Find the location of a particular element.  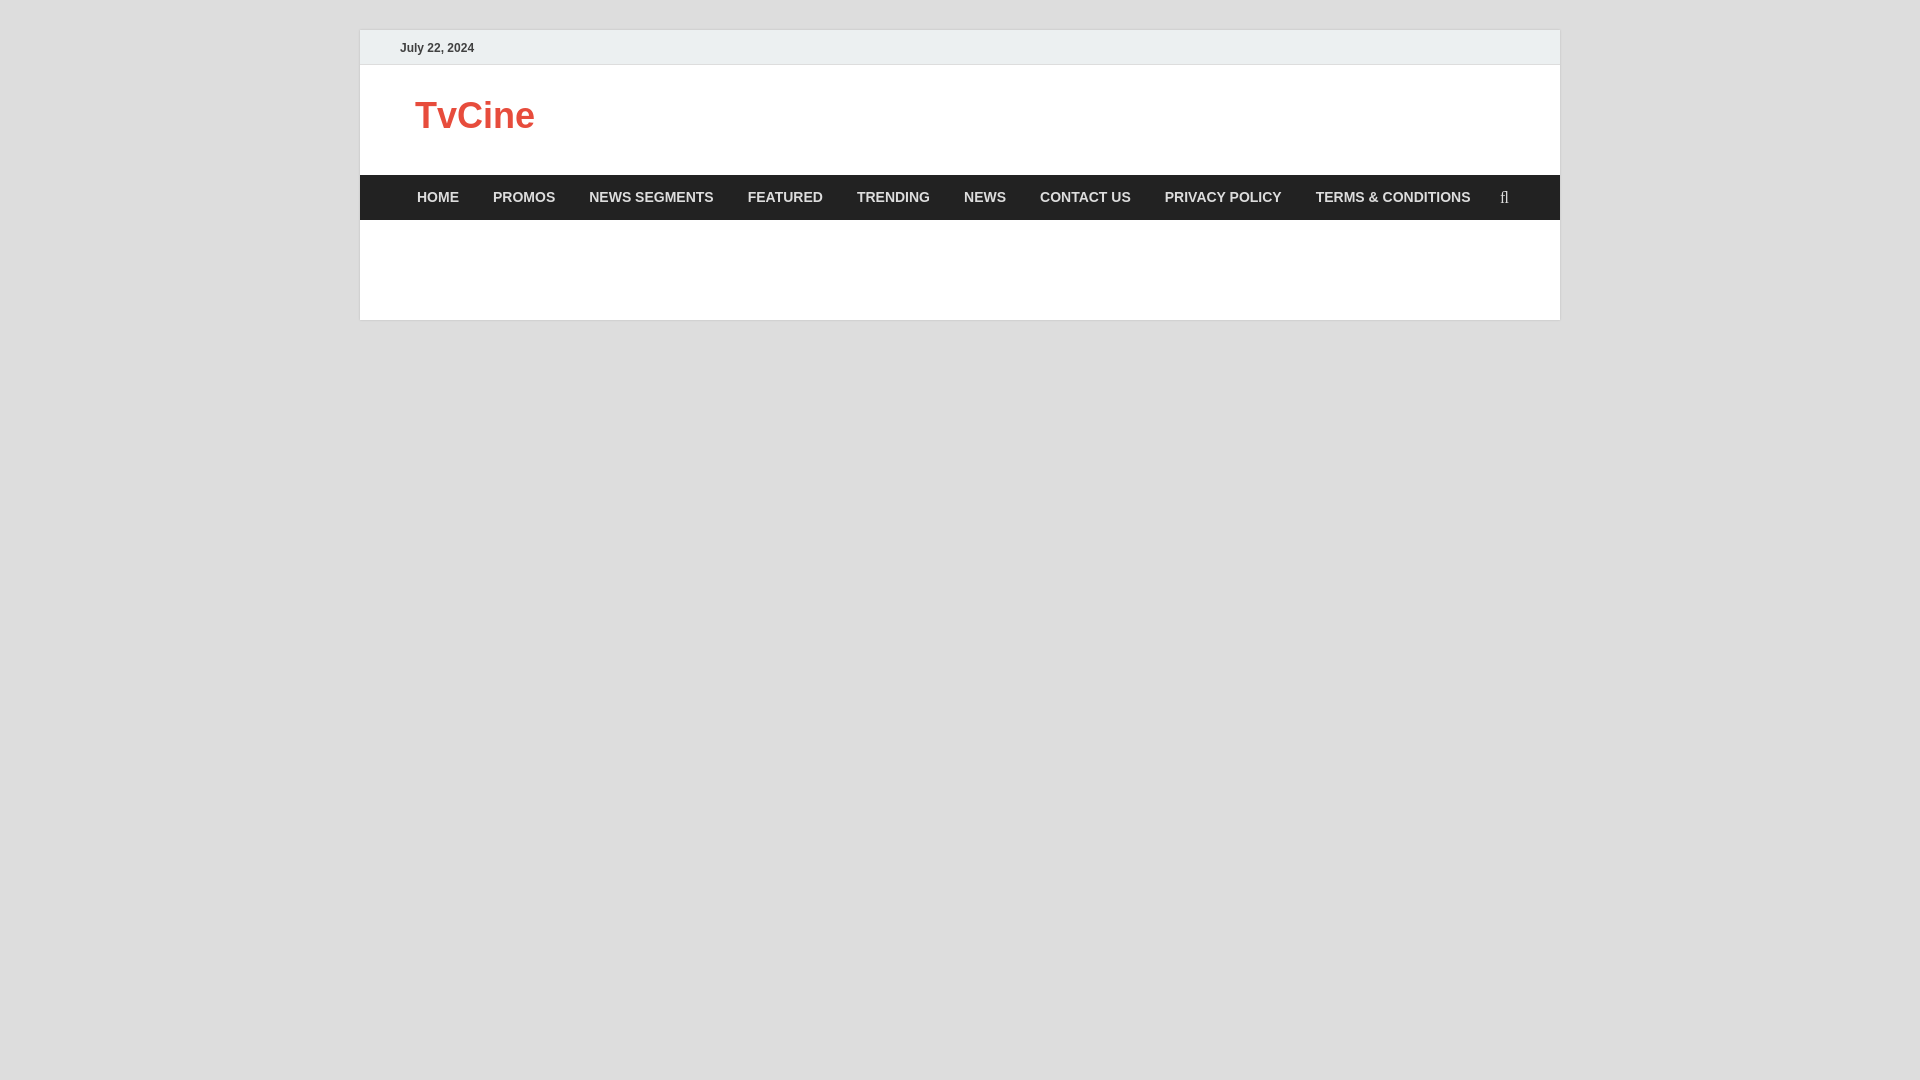

NEWS is located at coordinates (984, 197).